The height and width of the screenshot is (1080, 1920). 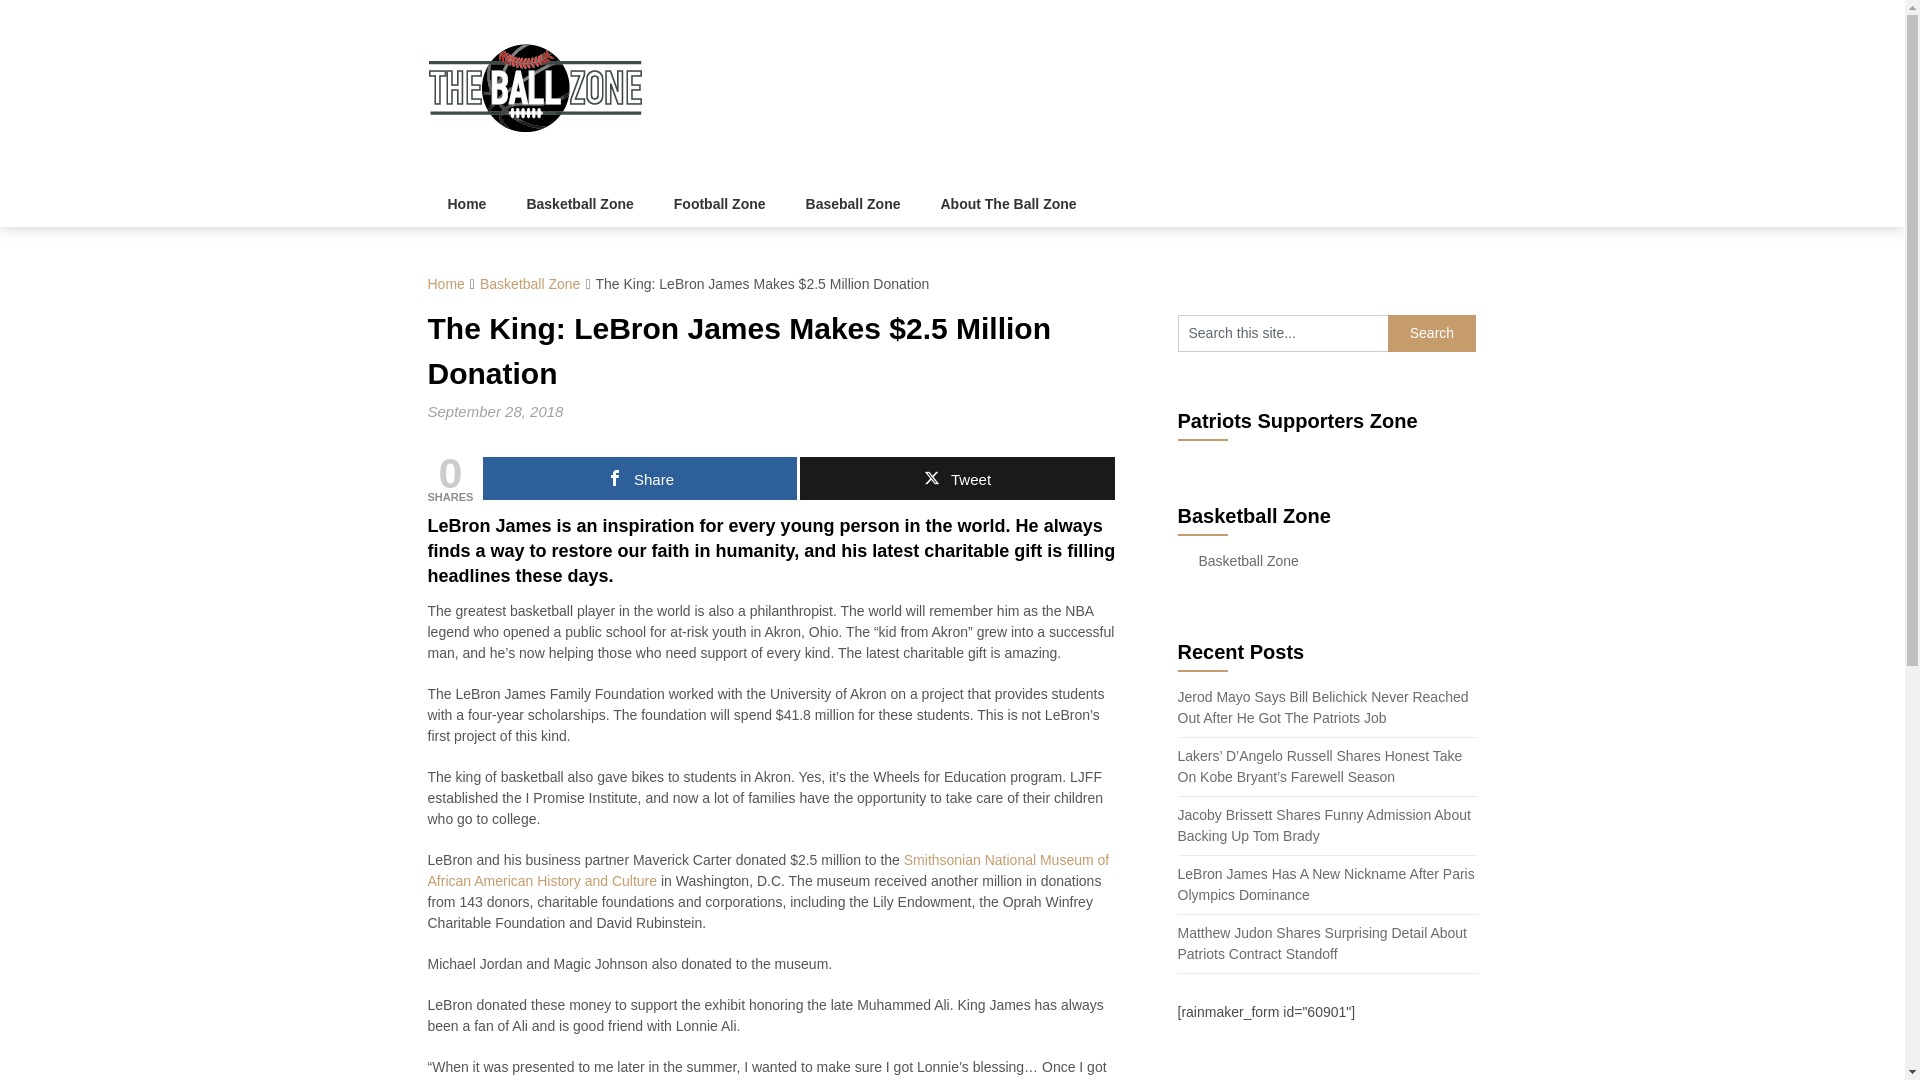 I want to click on Home, so click(x=446, y=284).